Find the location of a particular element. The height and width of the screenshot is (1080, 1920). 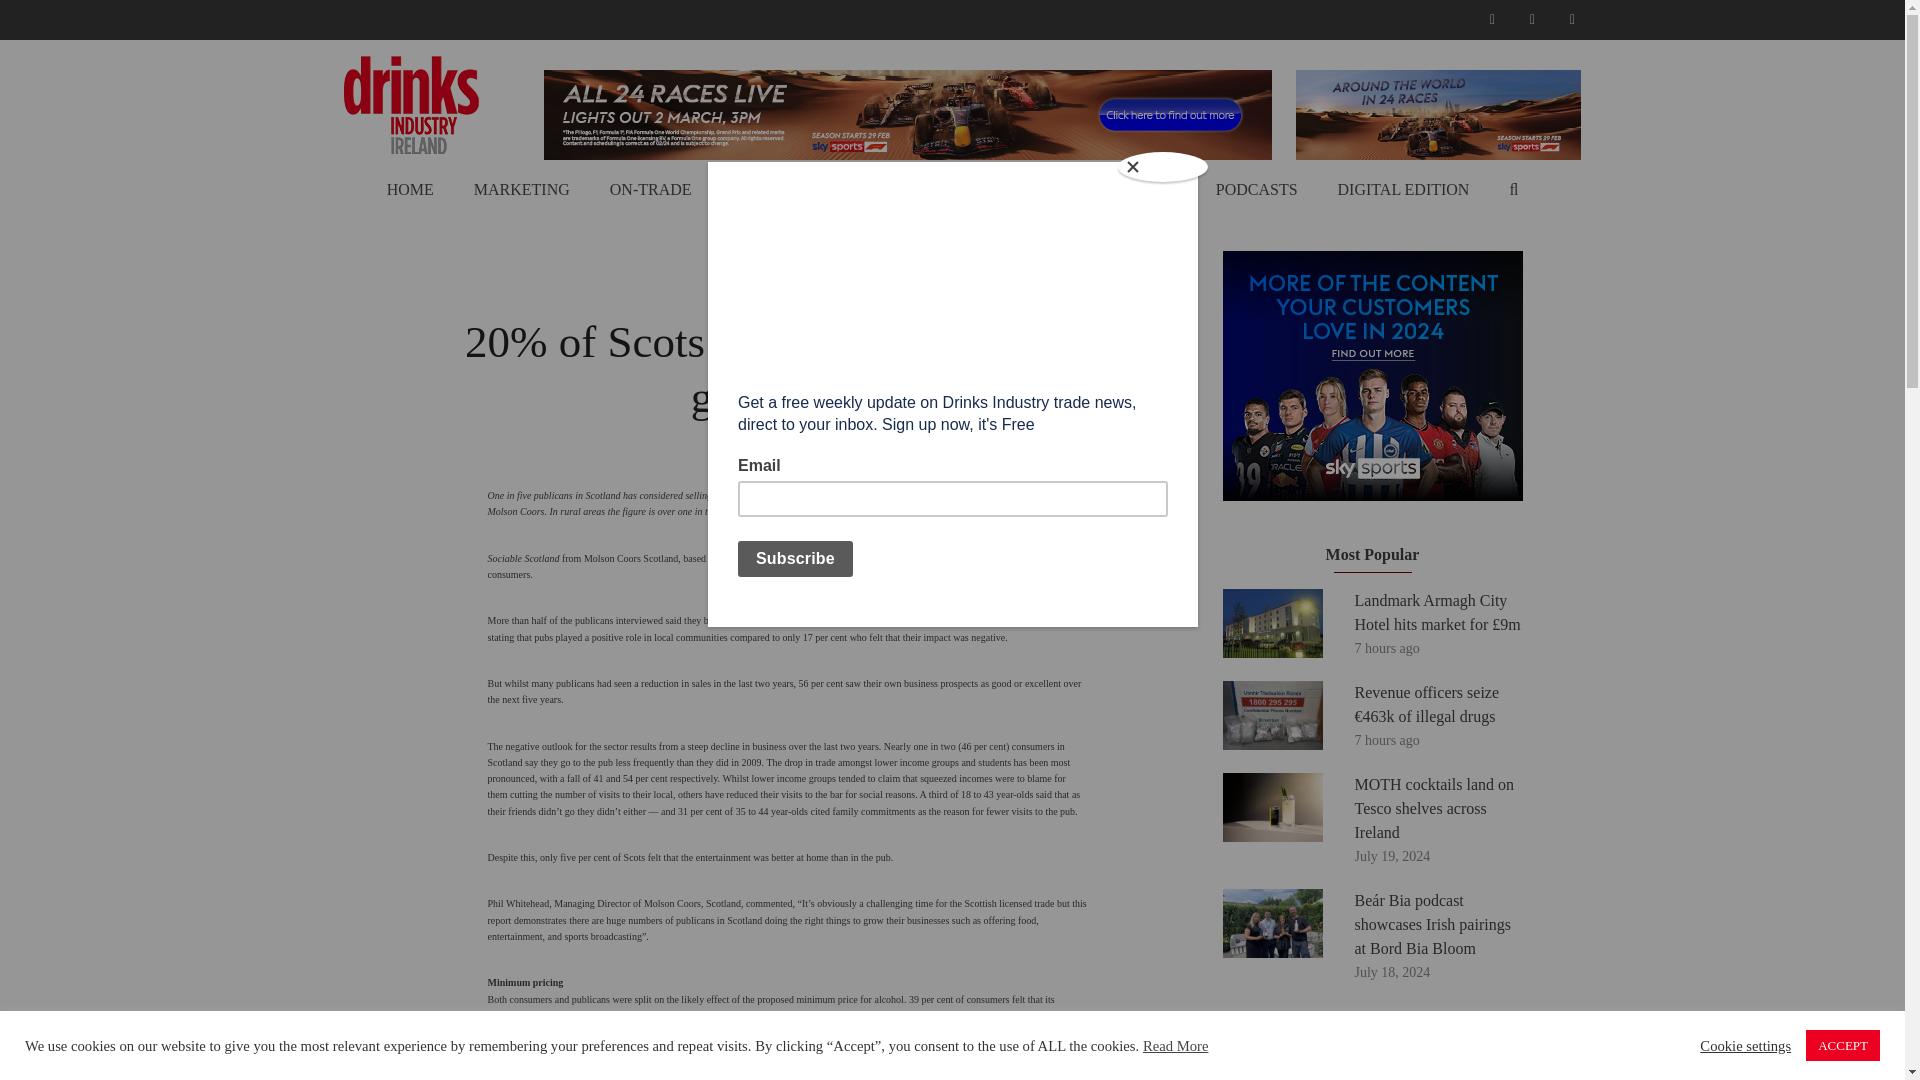

TALKING TRADE is located at coordinates (1028, 190).